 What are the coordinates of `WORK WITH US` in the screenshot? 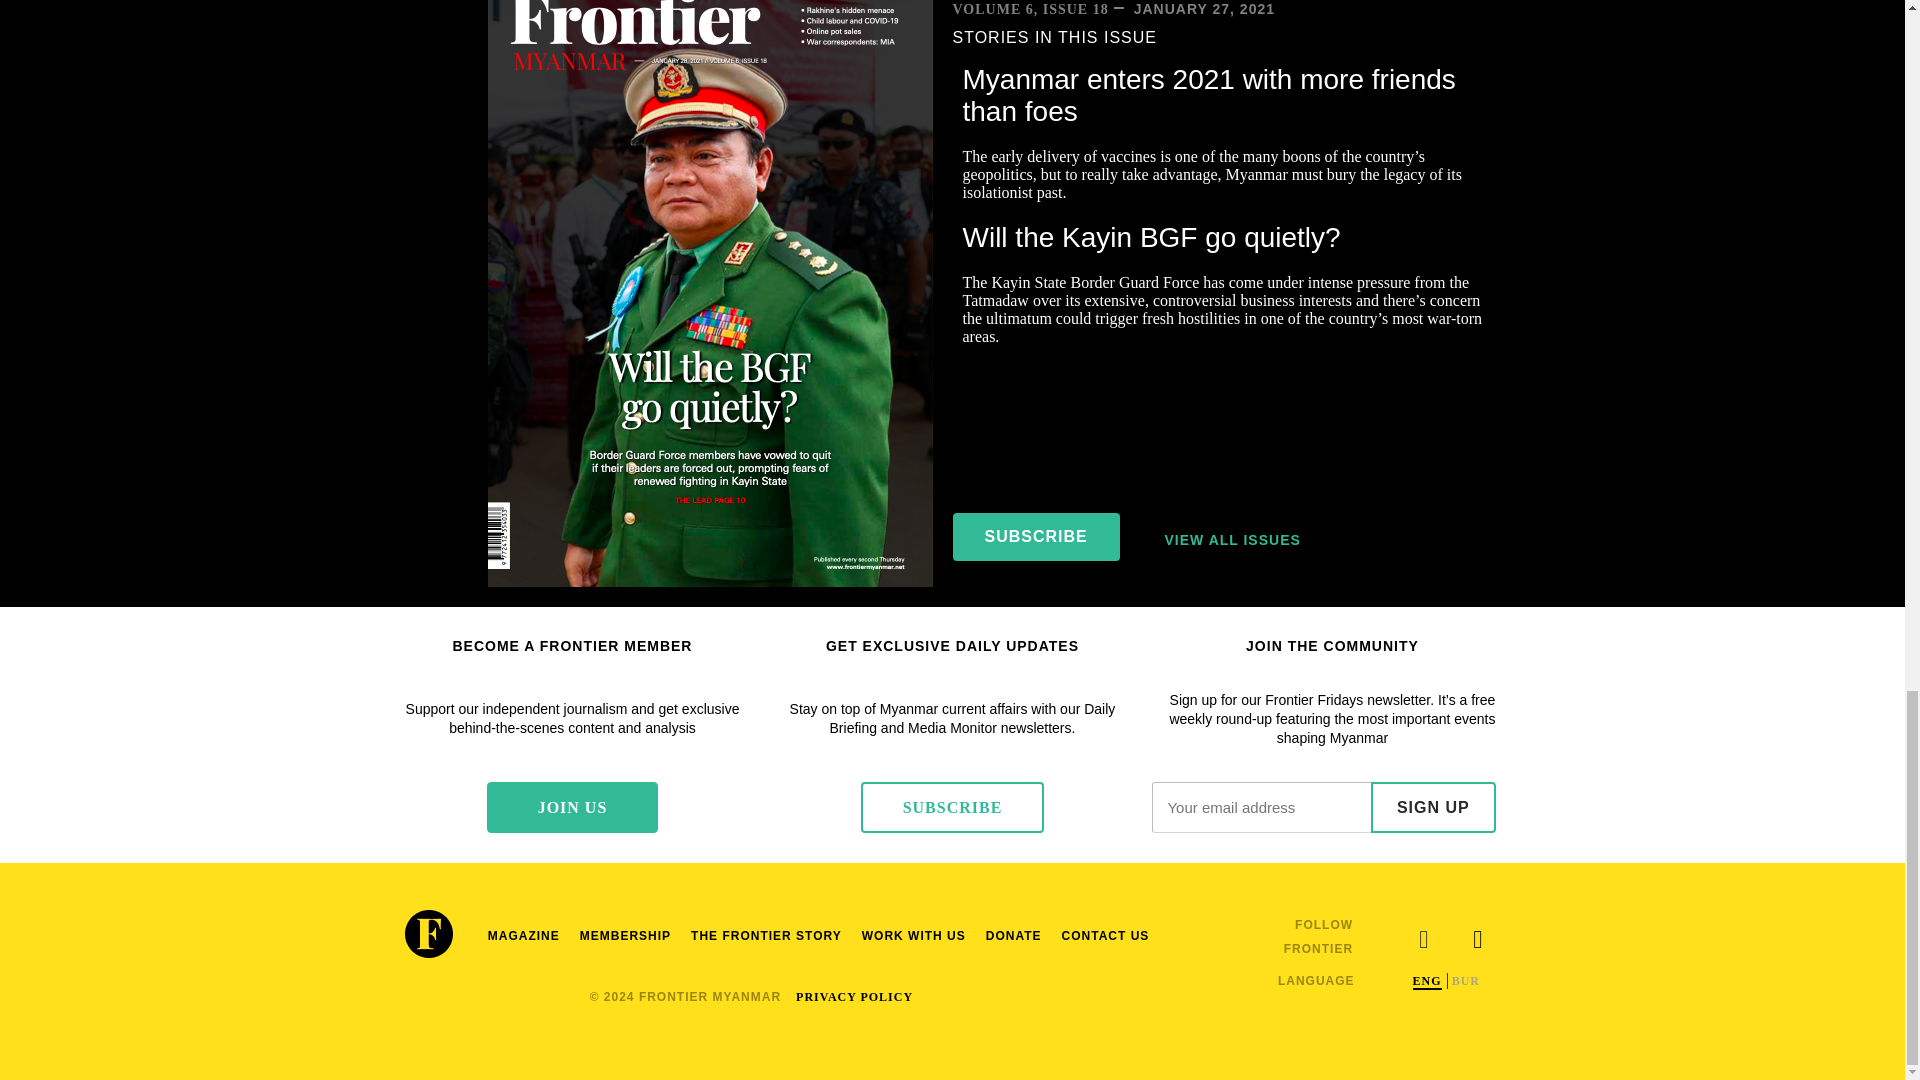 It's located at (914, 936).